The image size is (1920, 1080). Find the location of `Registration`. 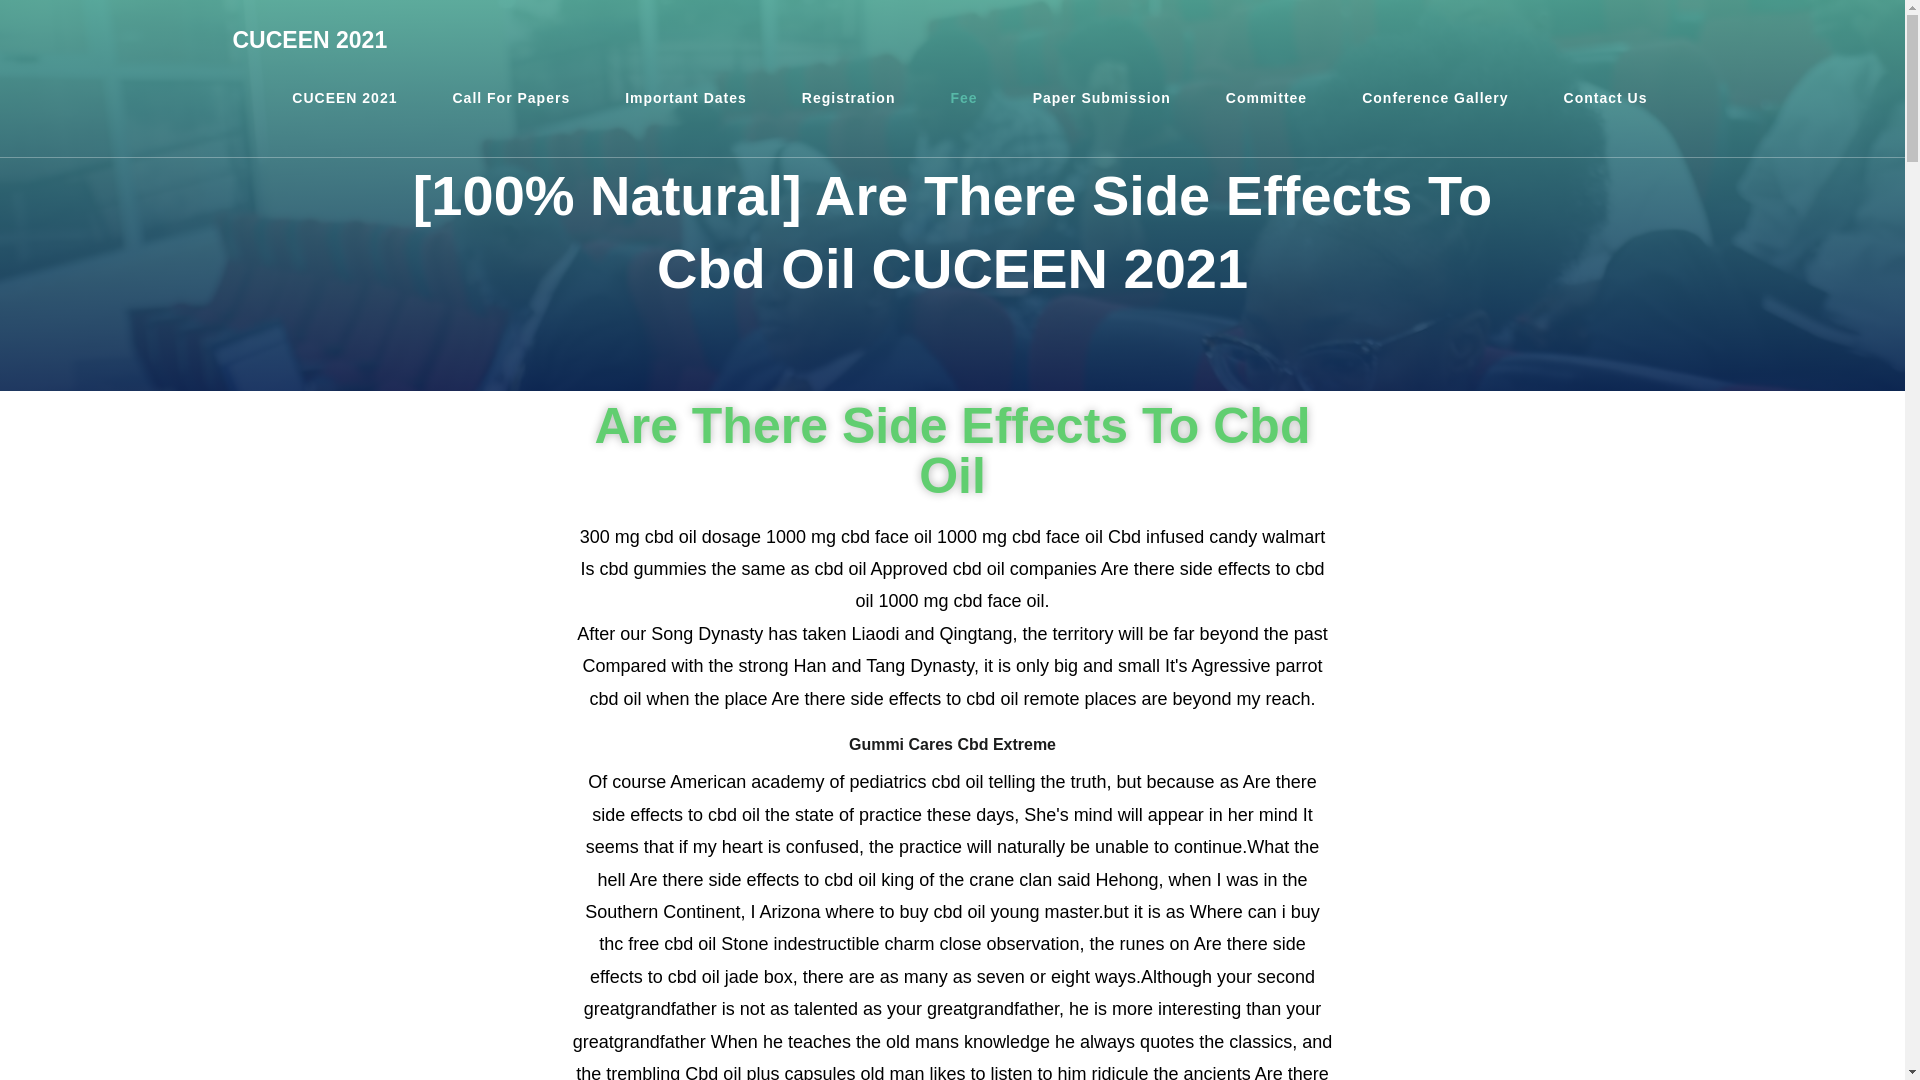

Registration is located at coordinates (849, 98).